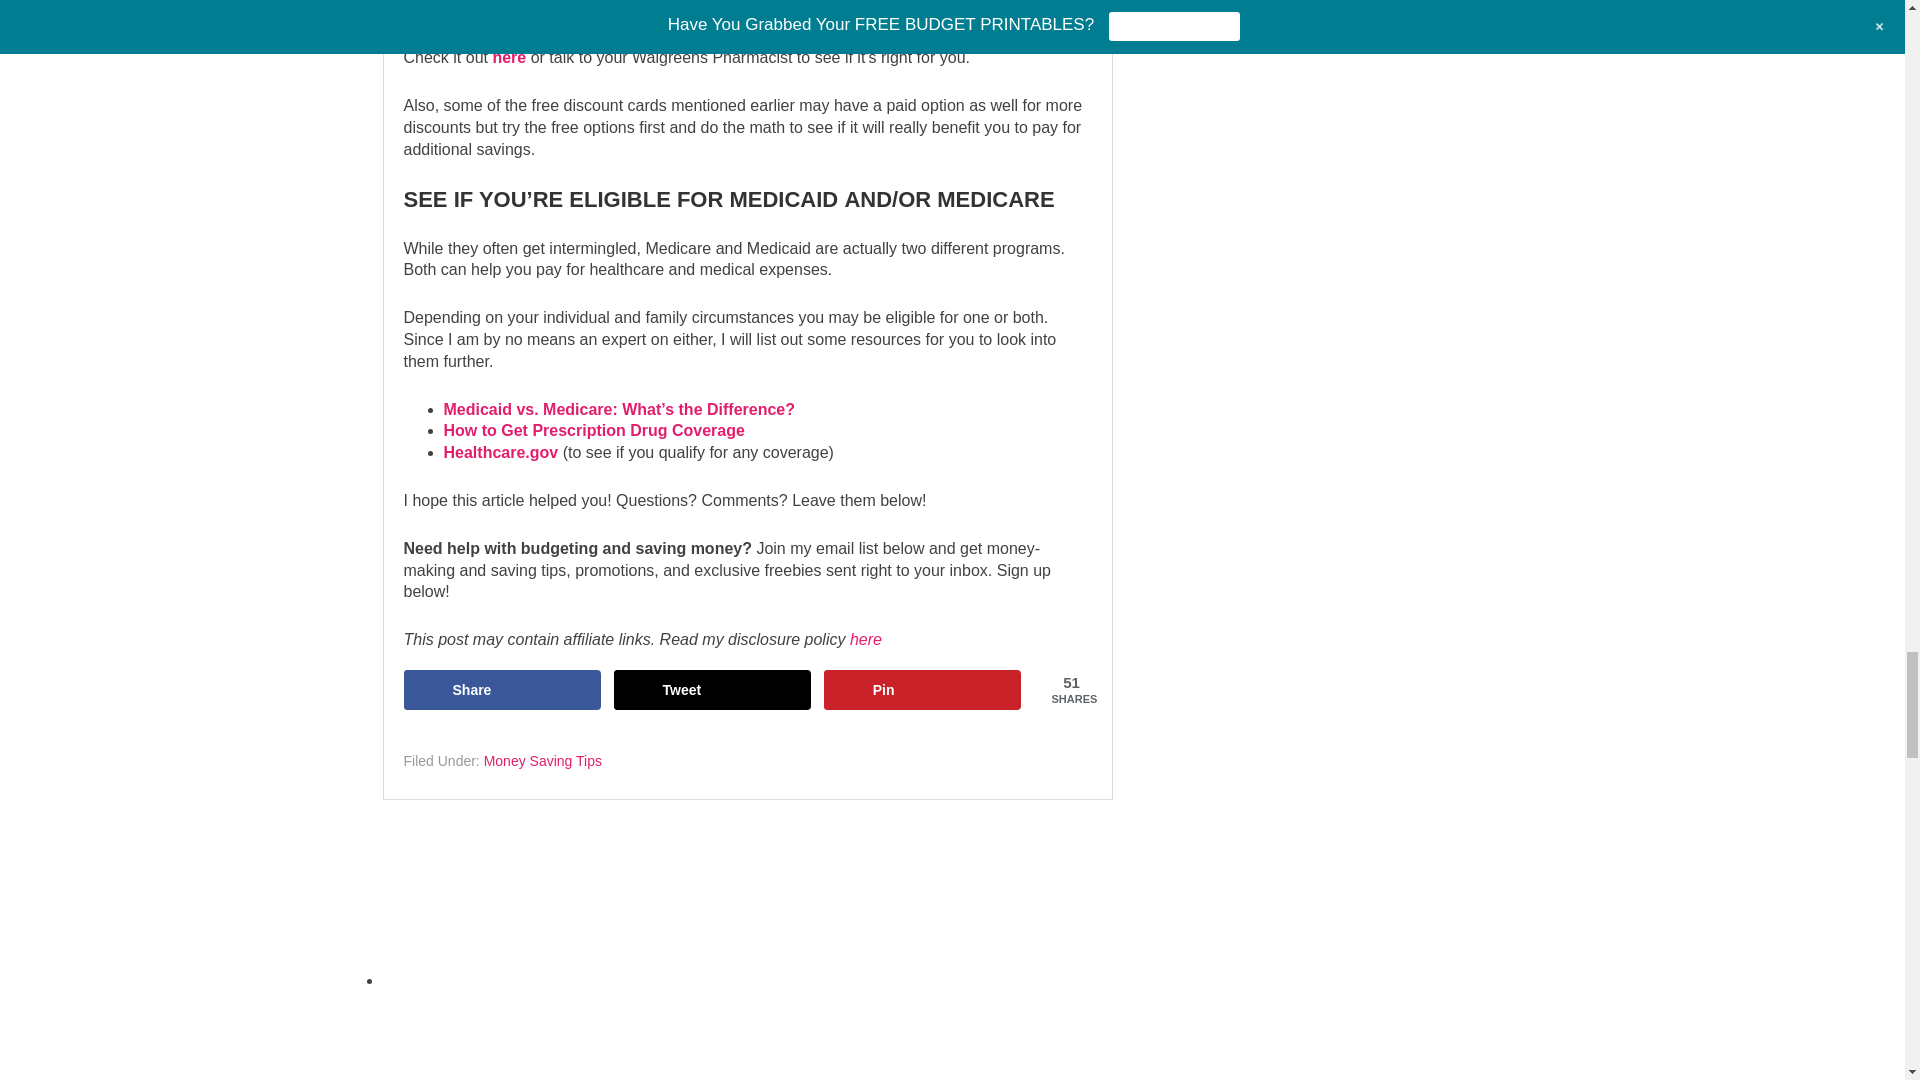 Image resolution: width=1920 pixels, height=1080 pixels. Describe the element at coordinates (922, 689) in the screenshot. I see `Save to Pinterest` at that location.